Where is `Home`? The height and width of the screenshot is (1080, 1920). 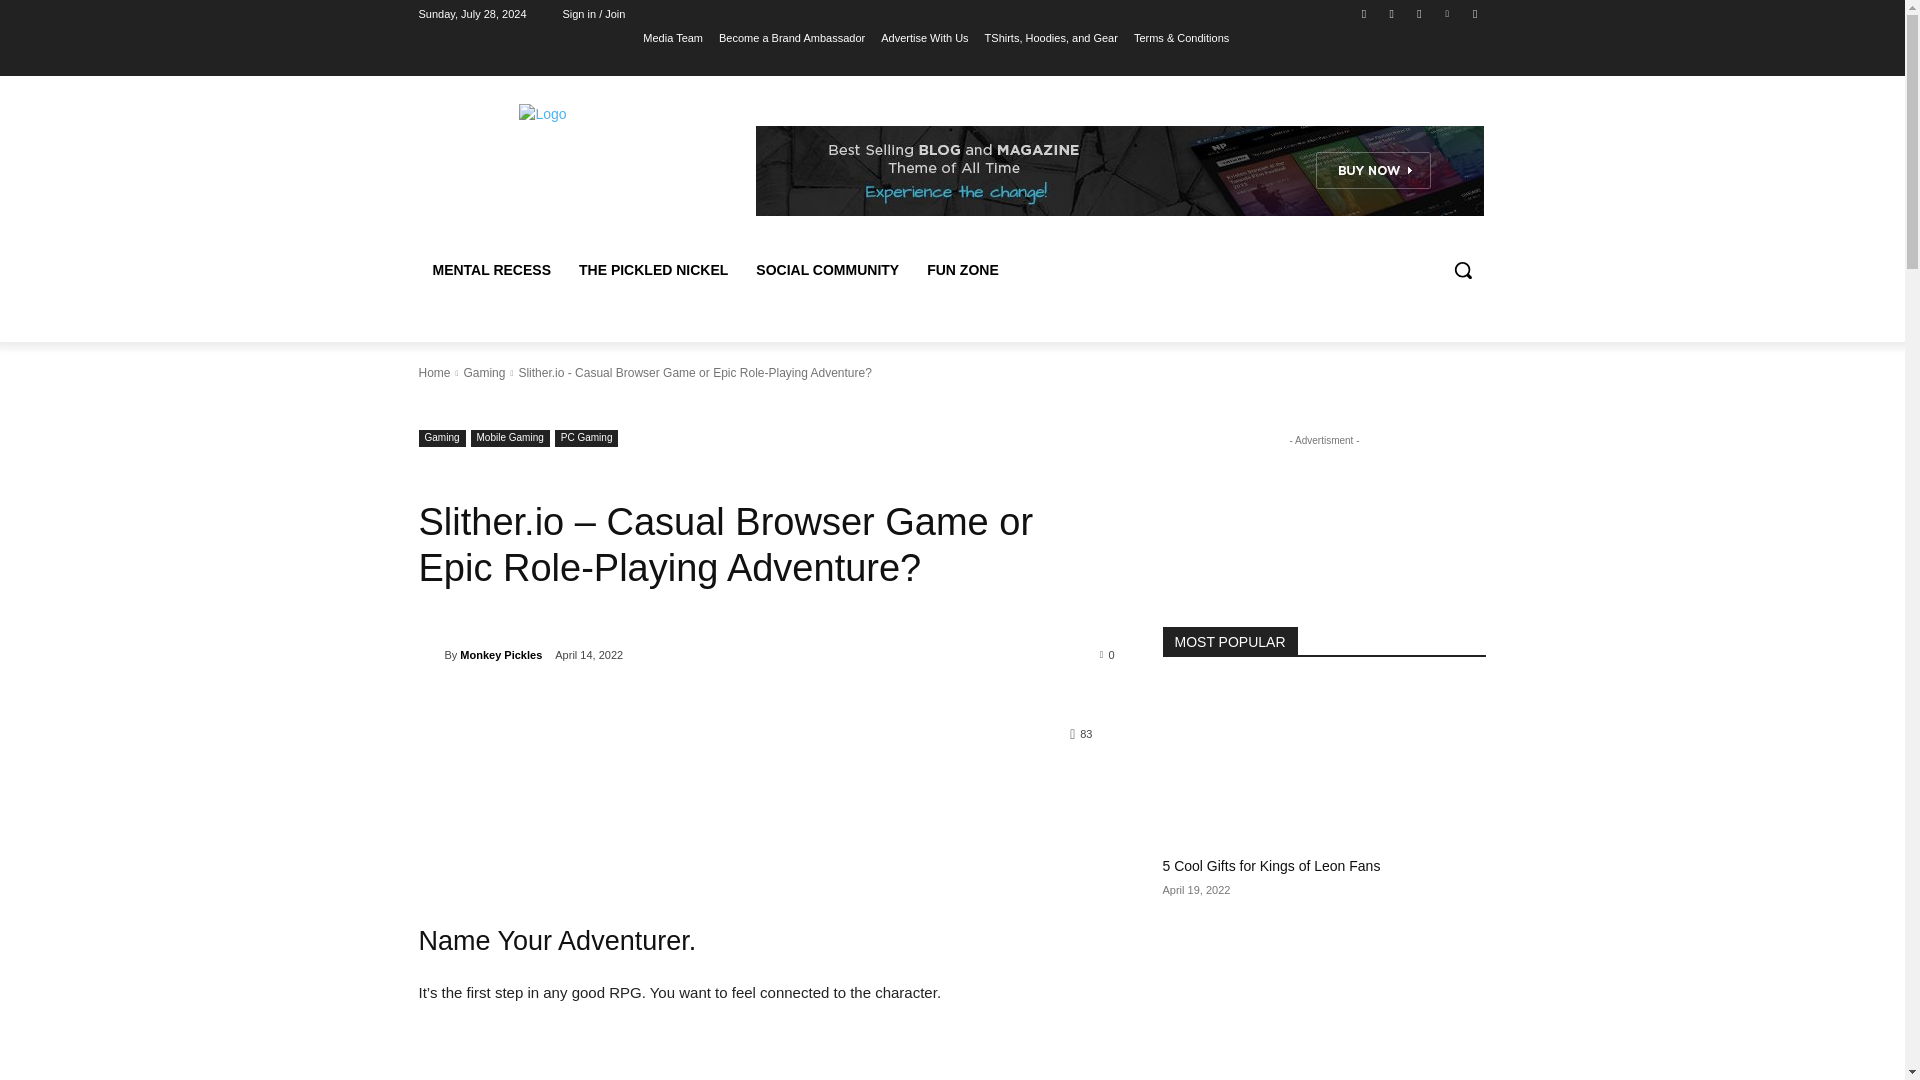 Home is located at coordinates (434, 373).